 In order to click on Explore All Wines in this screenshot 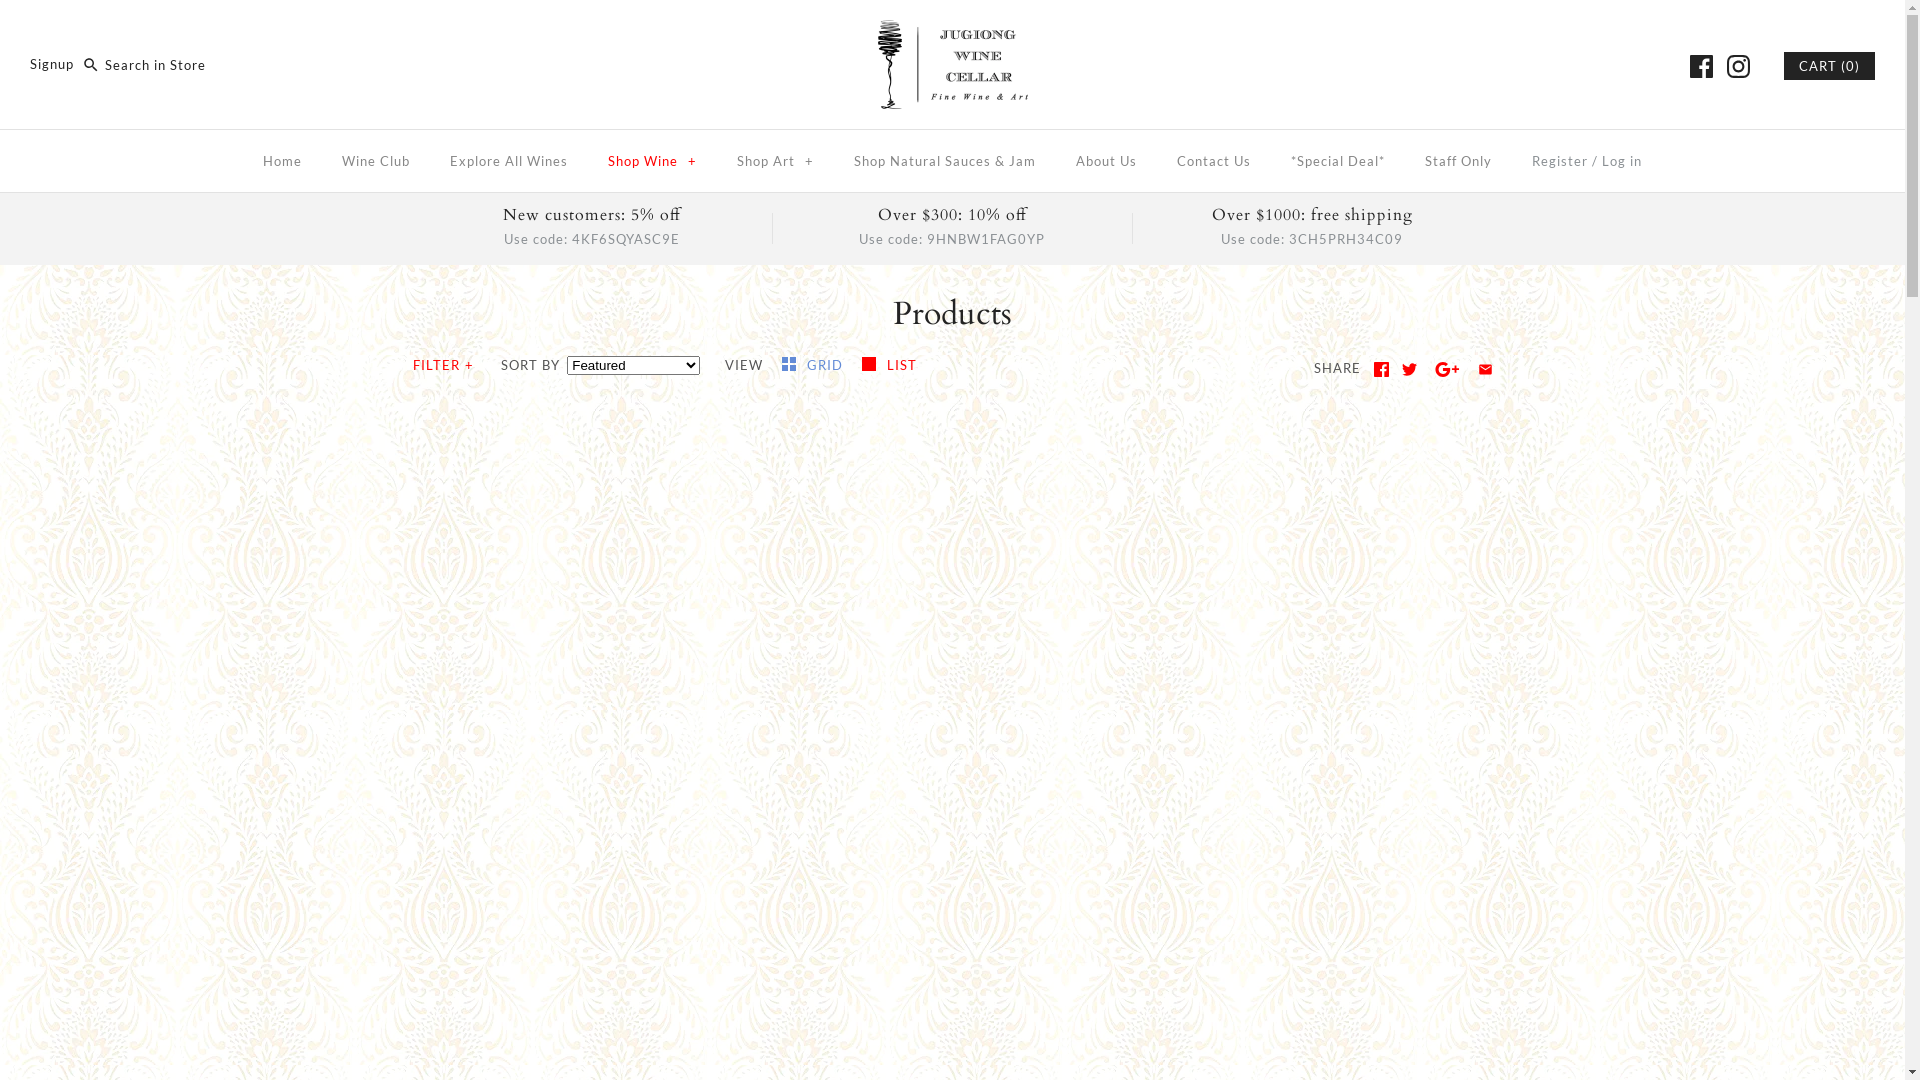, I will do `click(509, 160)`.